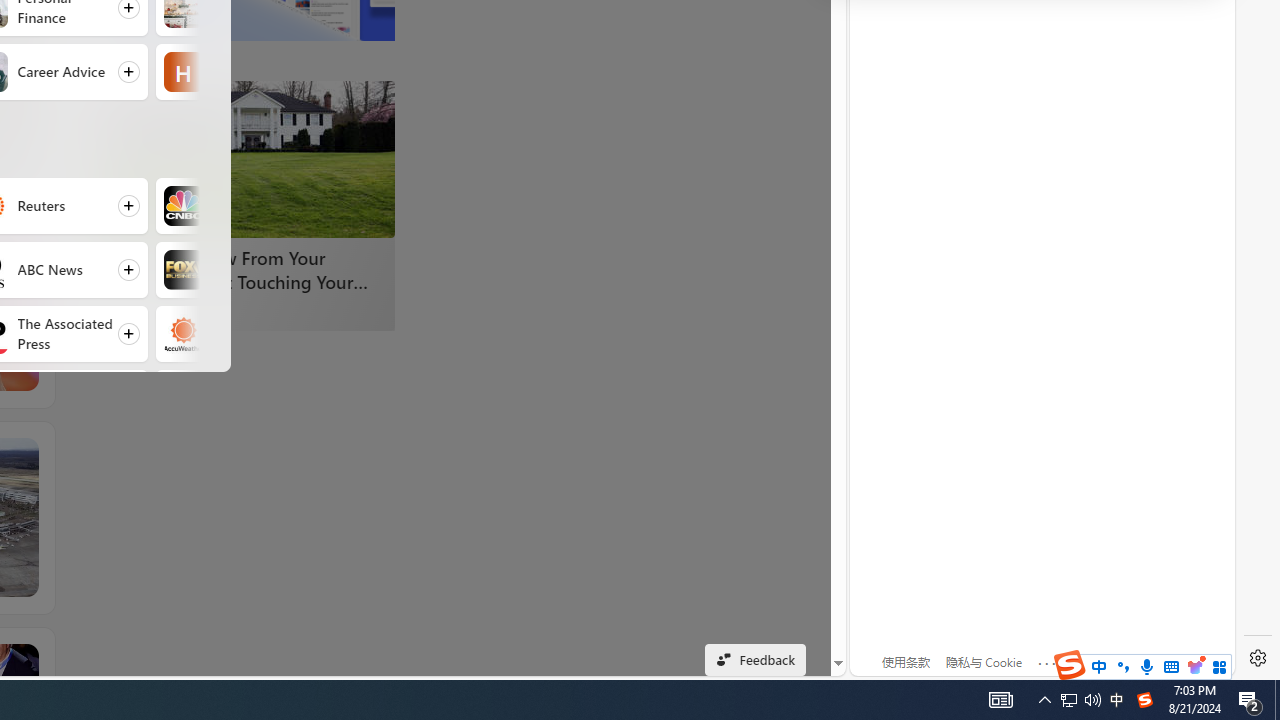 The image size is (1280, 720). What do you see at coordinates (249, 334) in the screenshot?
I see `Follow AccuWeather` at bounding box center [249, 334].